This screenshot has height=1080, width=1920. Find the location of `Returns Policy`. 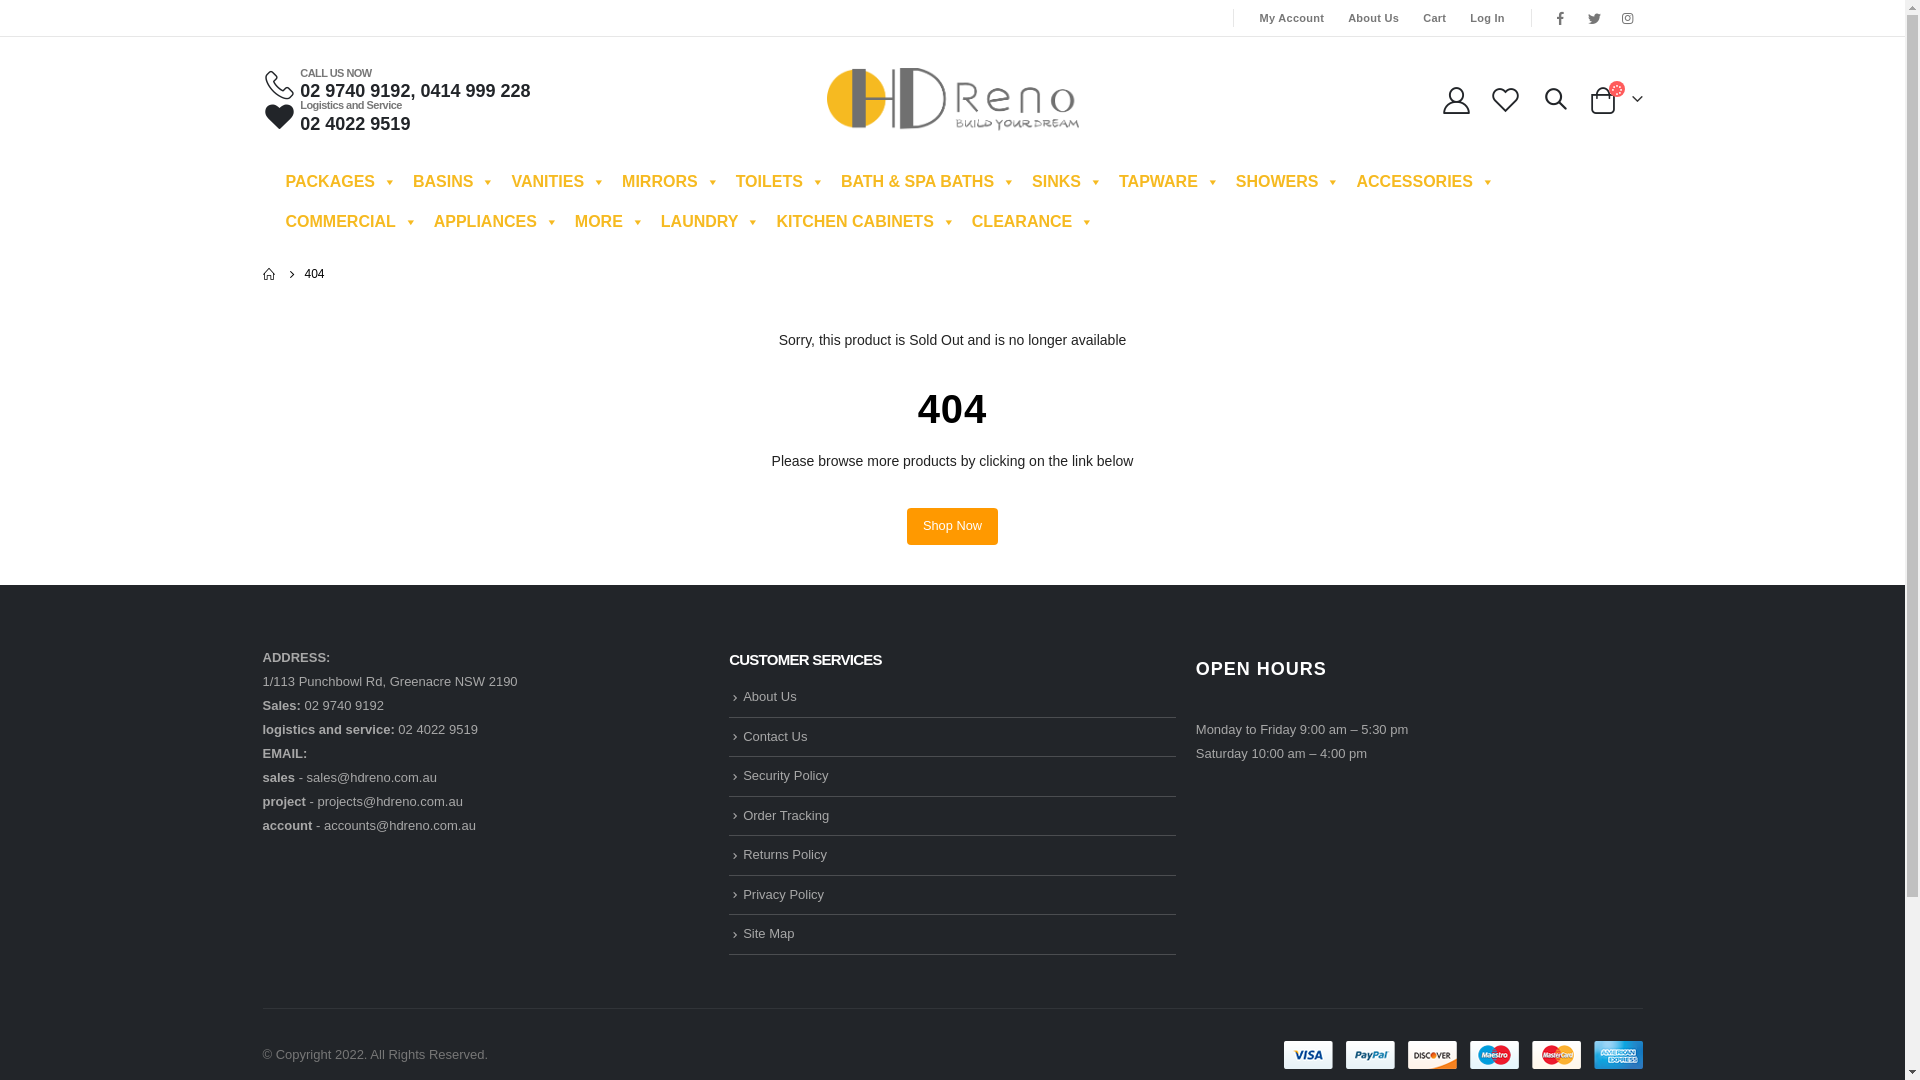

Returns Policy is located at coordinates (785, 854).